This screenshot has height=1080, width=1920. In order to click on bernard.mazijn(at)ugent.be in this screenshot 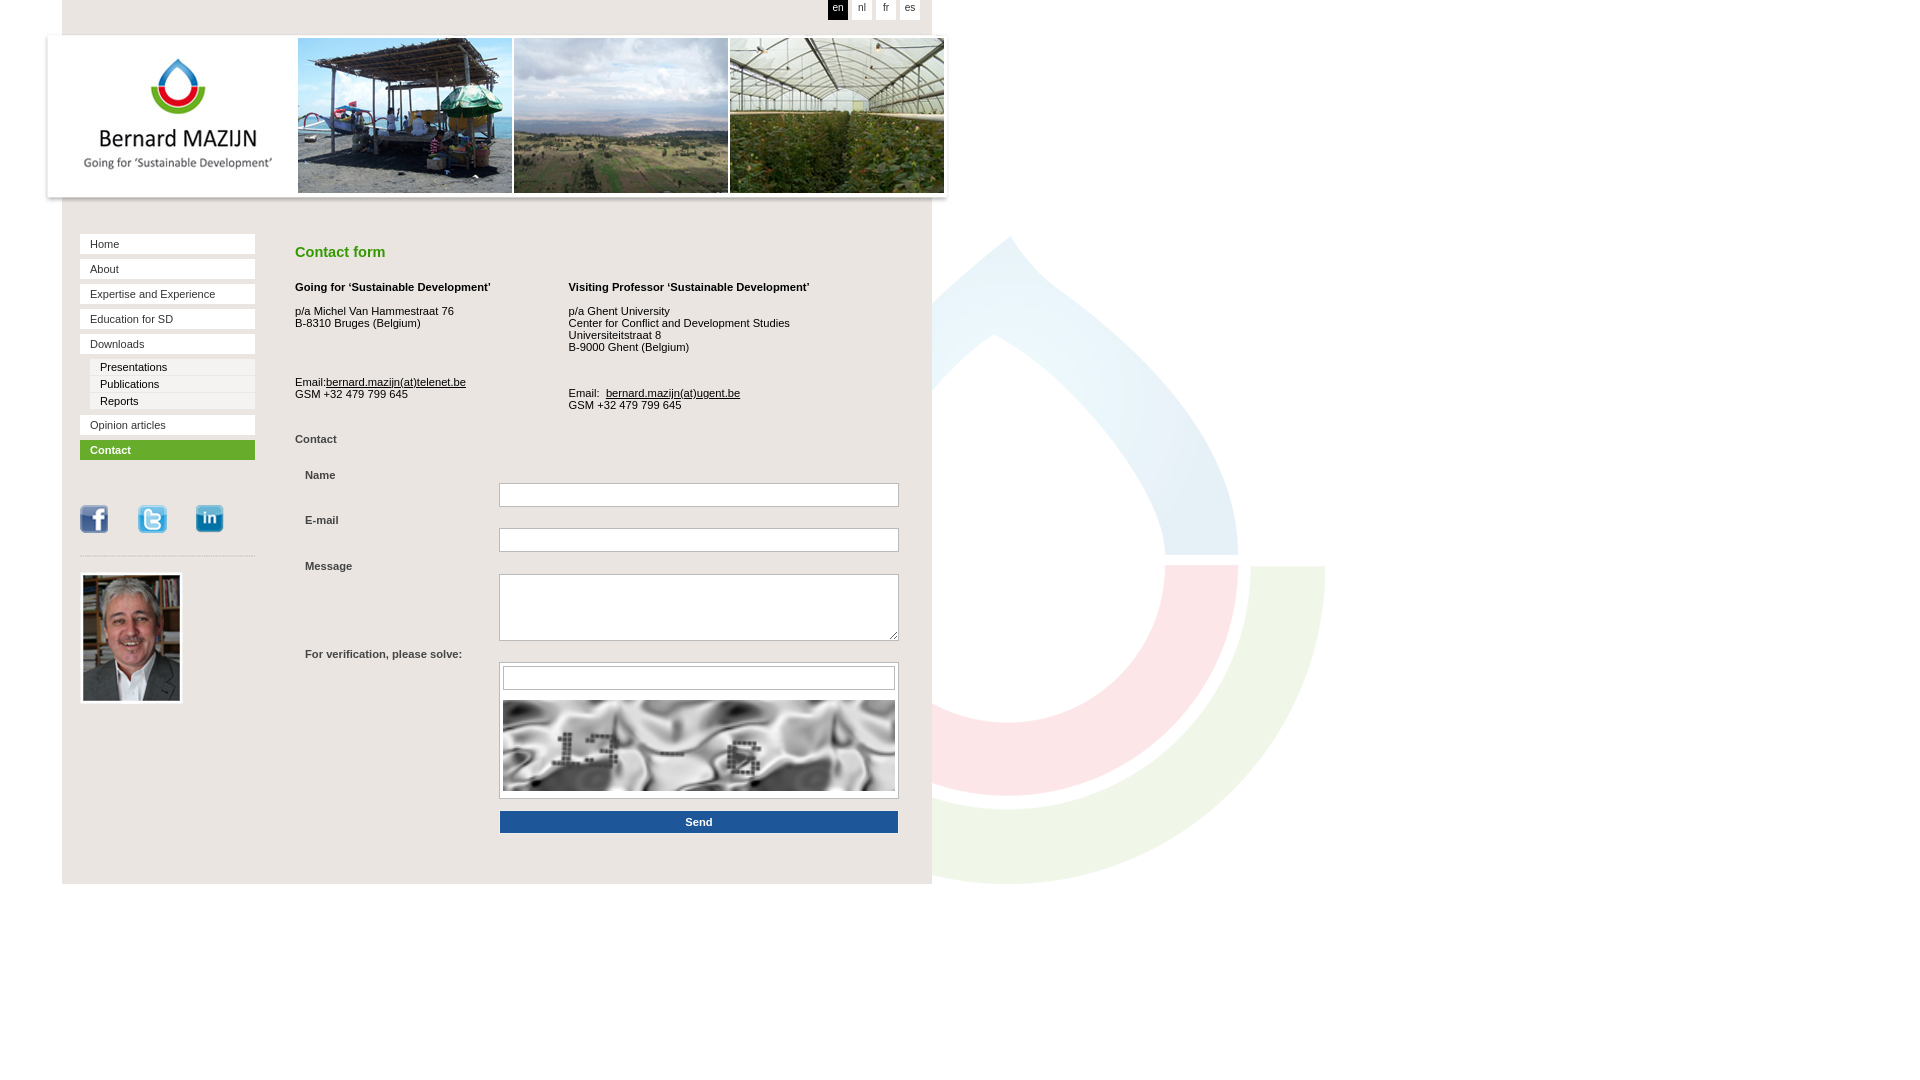, I will do `click(673, 393)`.